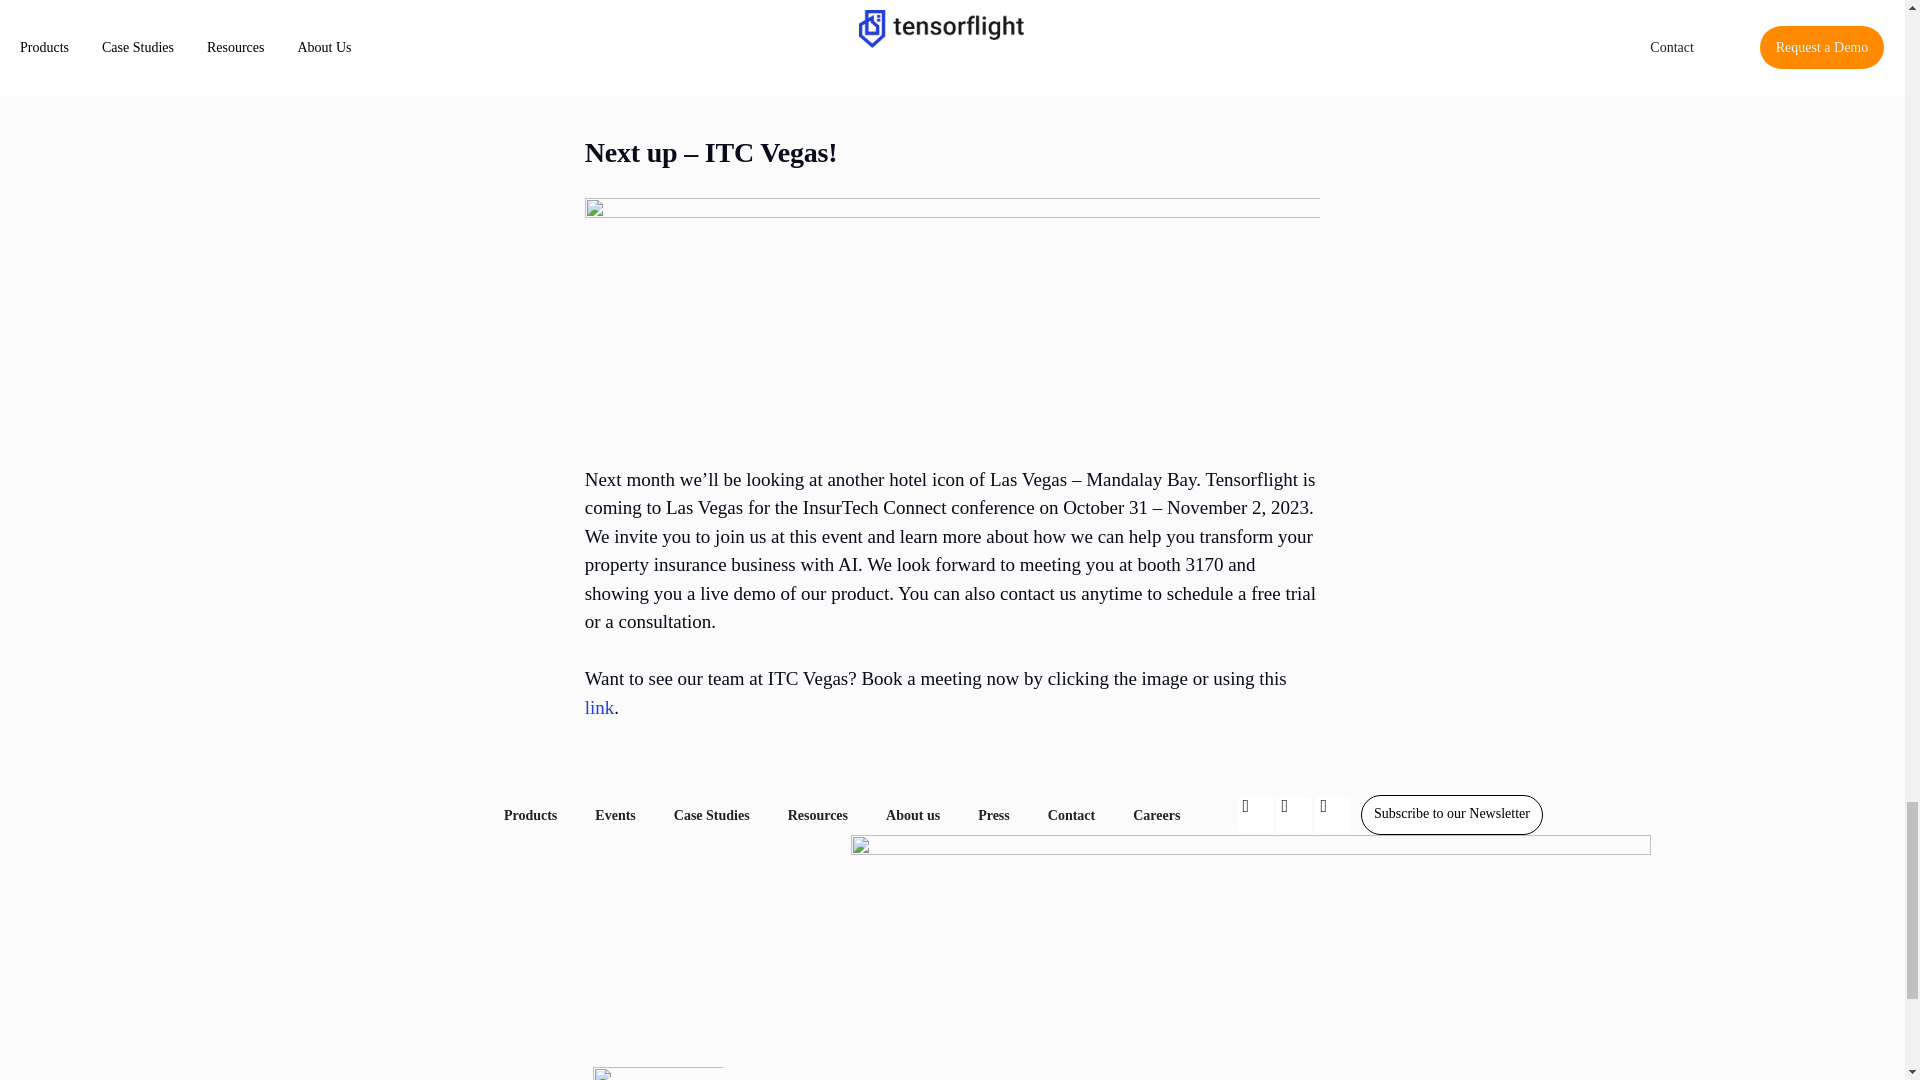 This screenshot has height=1080, width=1920. Describe the element at coordinates (530, 815) in the screenshot. I see `Products` at that location.